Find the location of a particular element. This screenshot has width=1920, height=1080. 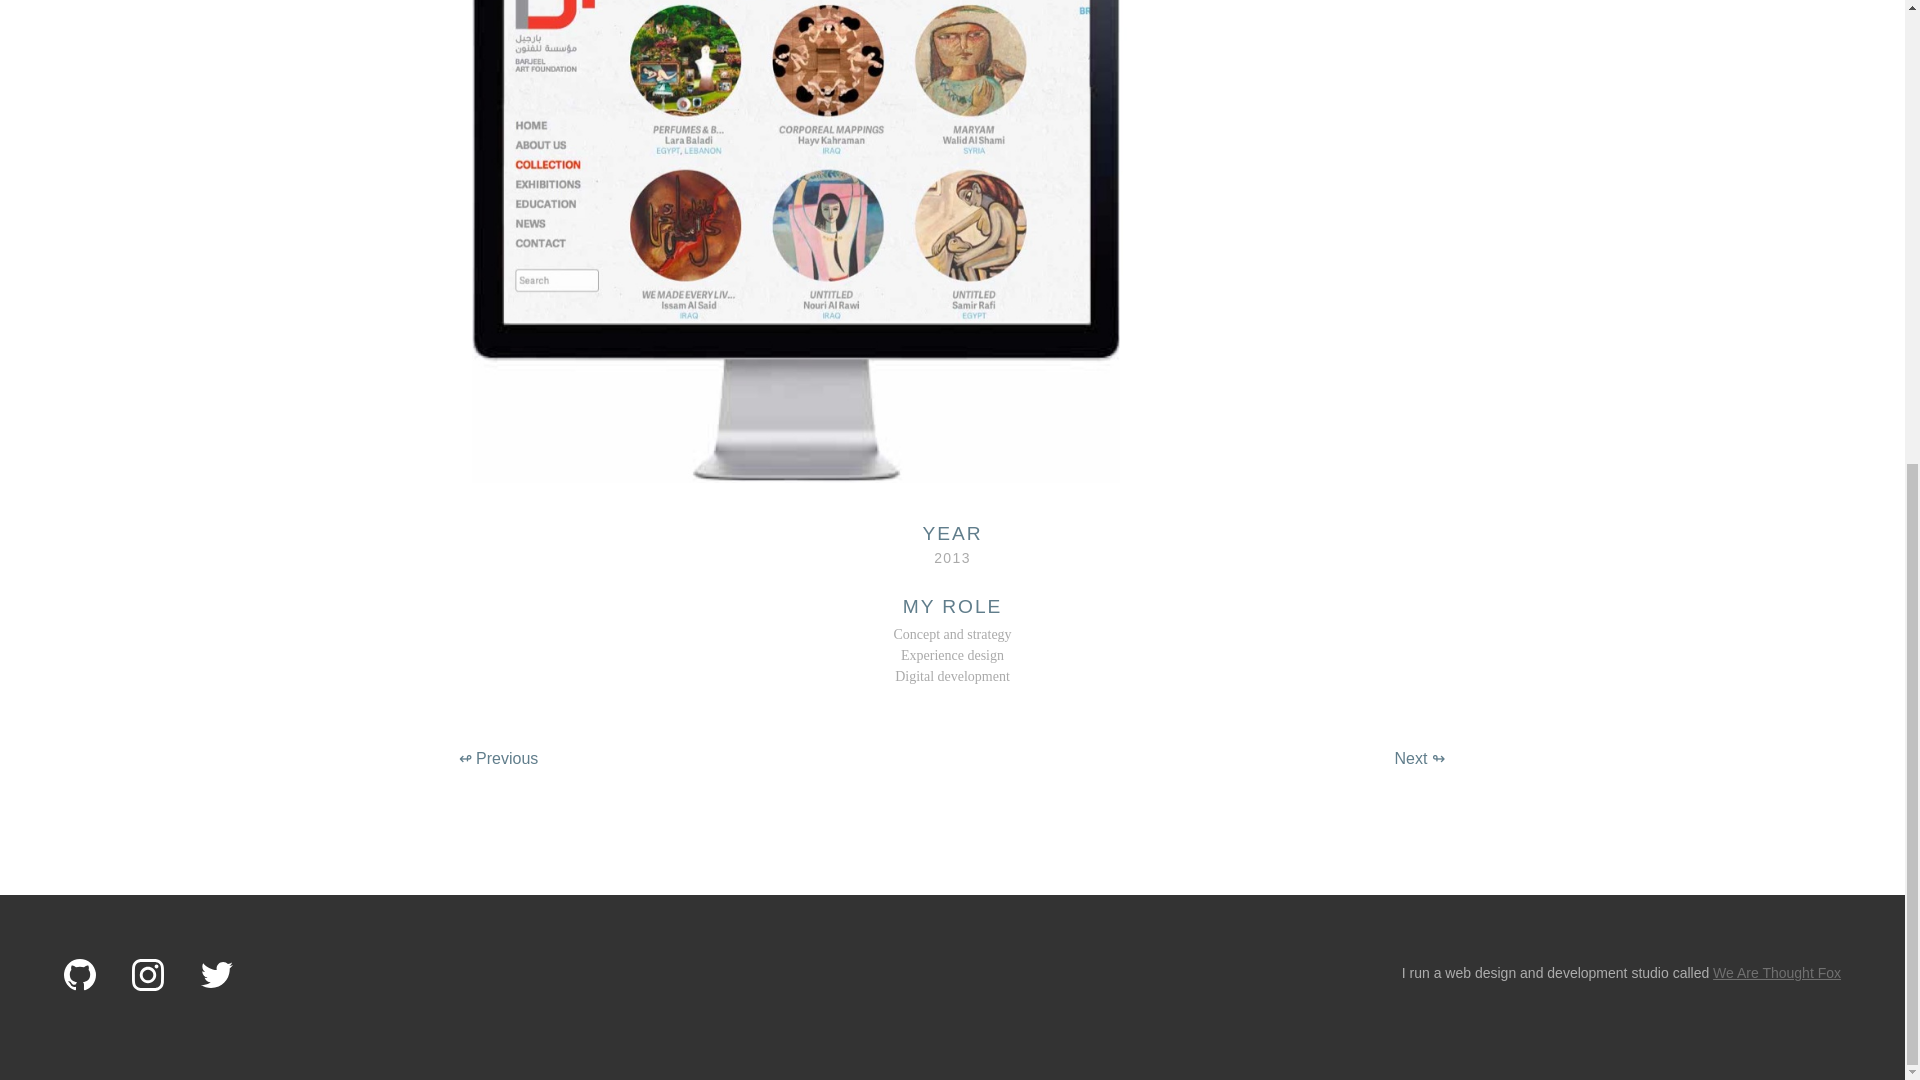

We Are Thought Fox is located at coordinates (1776, 972).